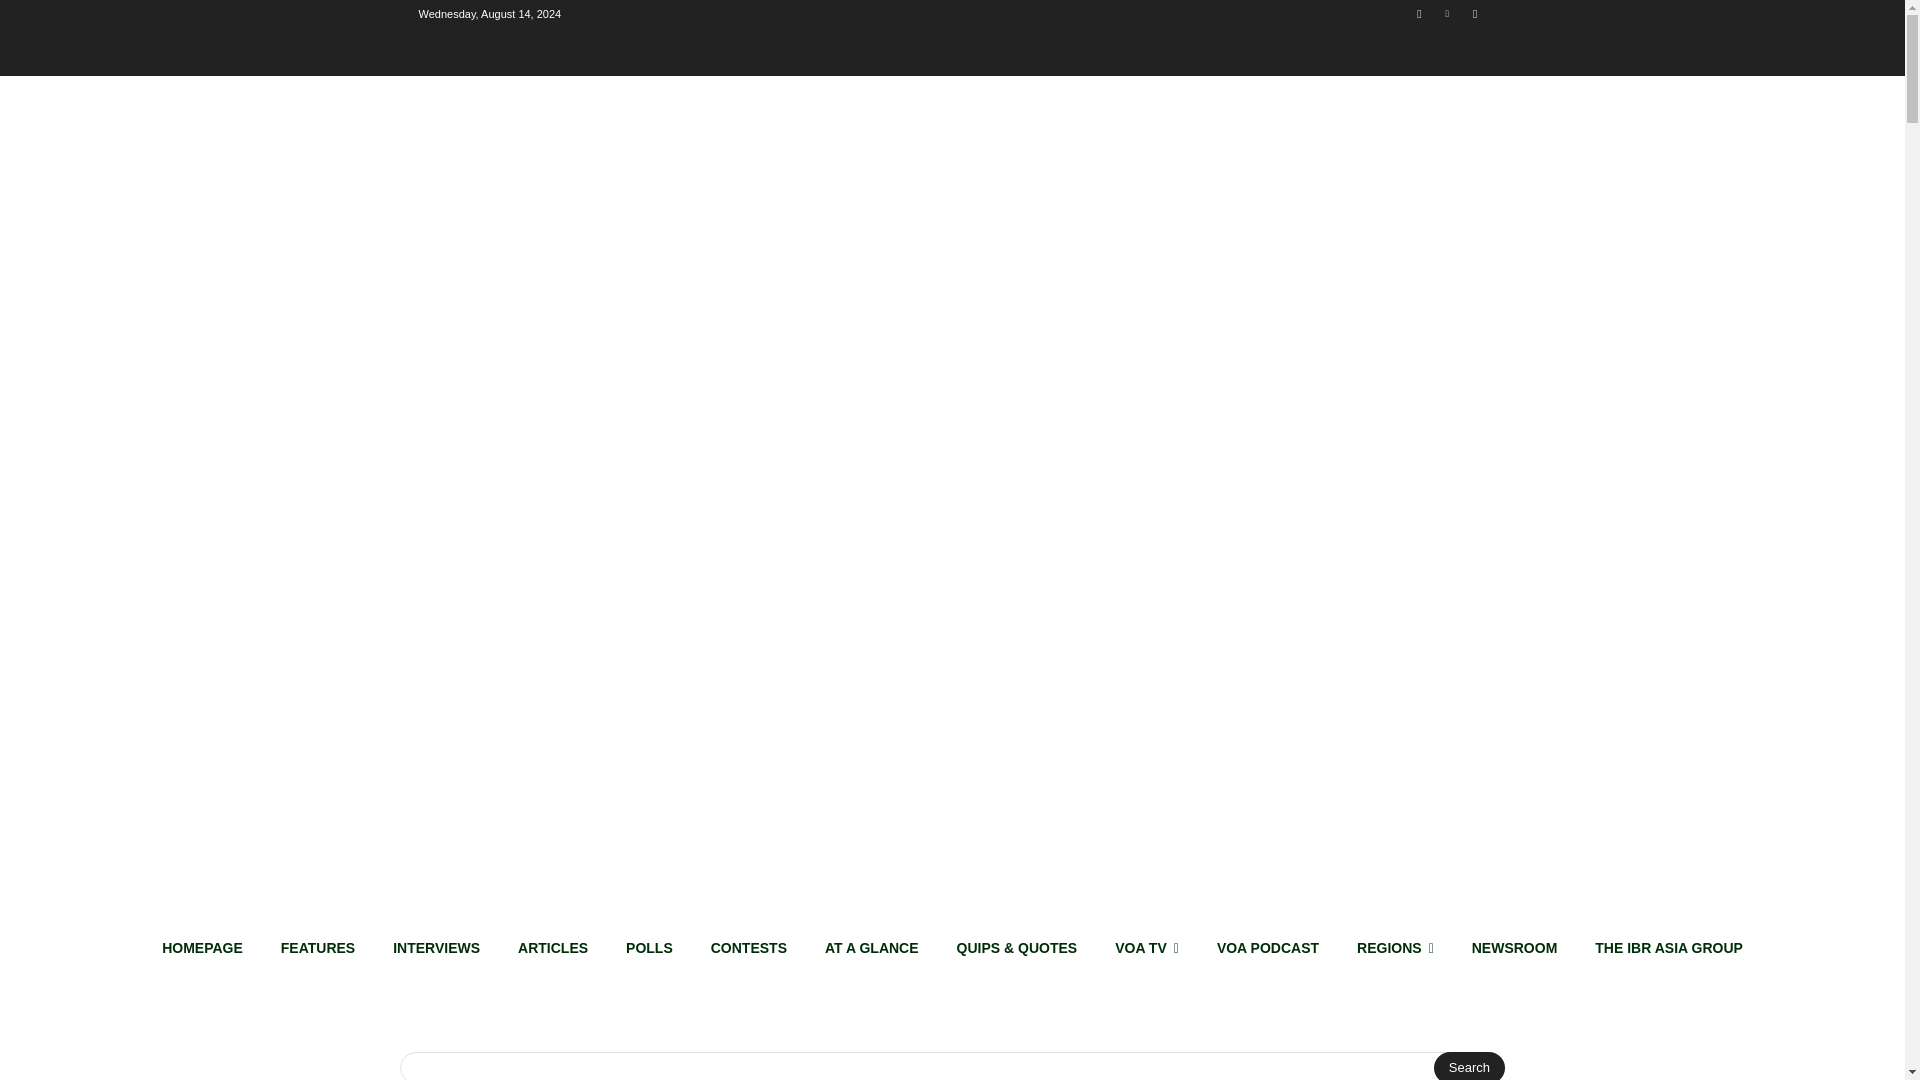 The height and width of the screenshot is (1080, 1920). I want to click on Linkedin, so click(1448, 13).